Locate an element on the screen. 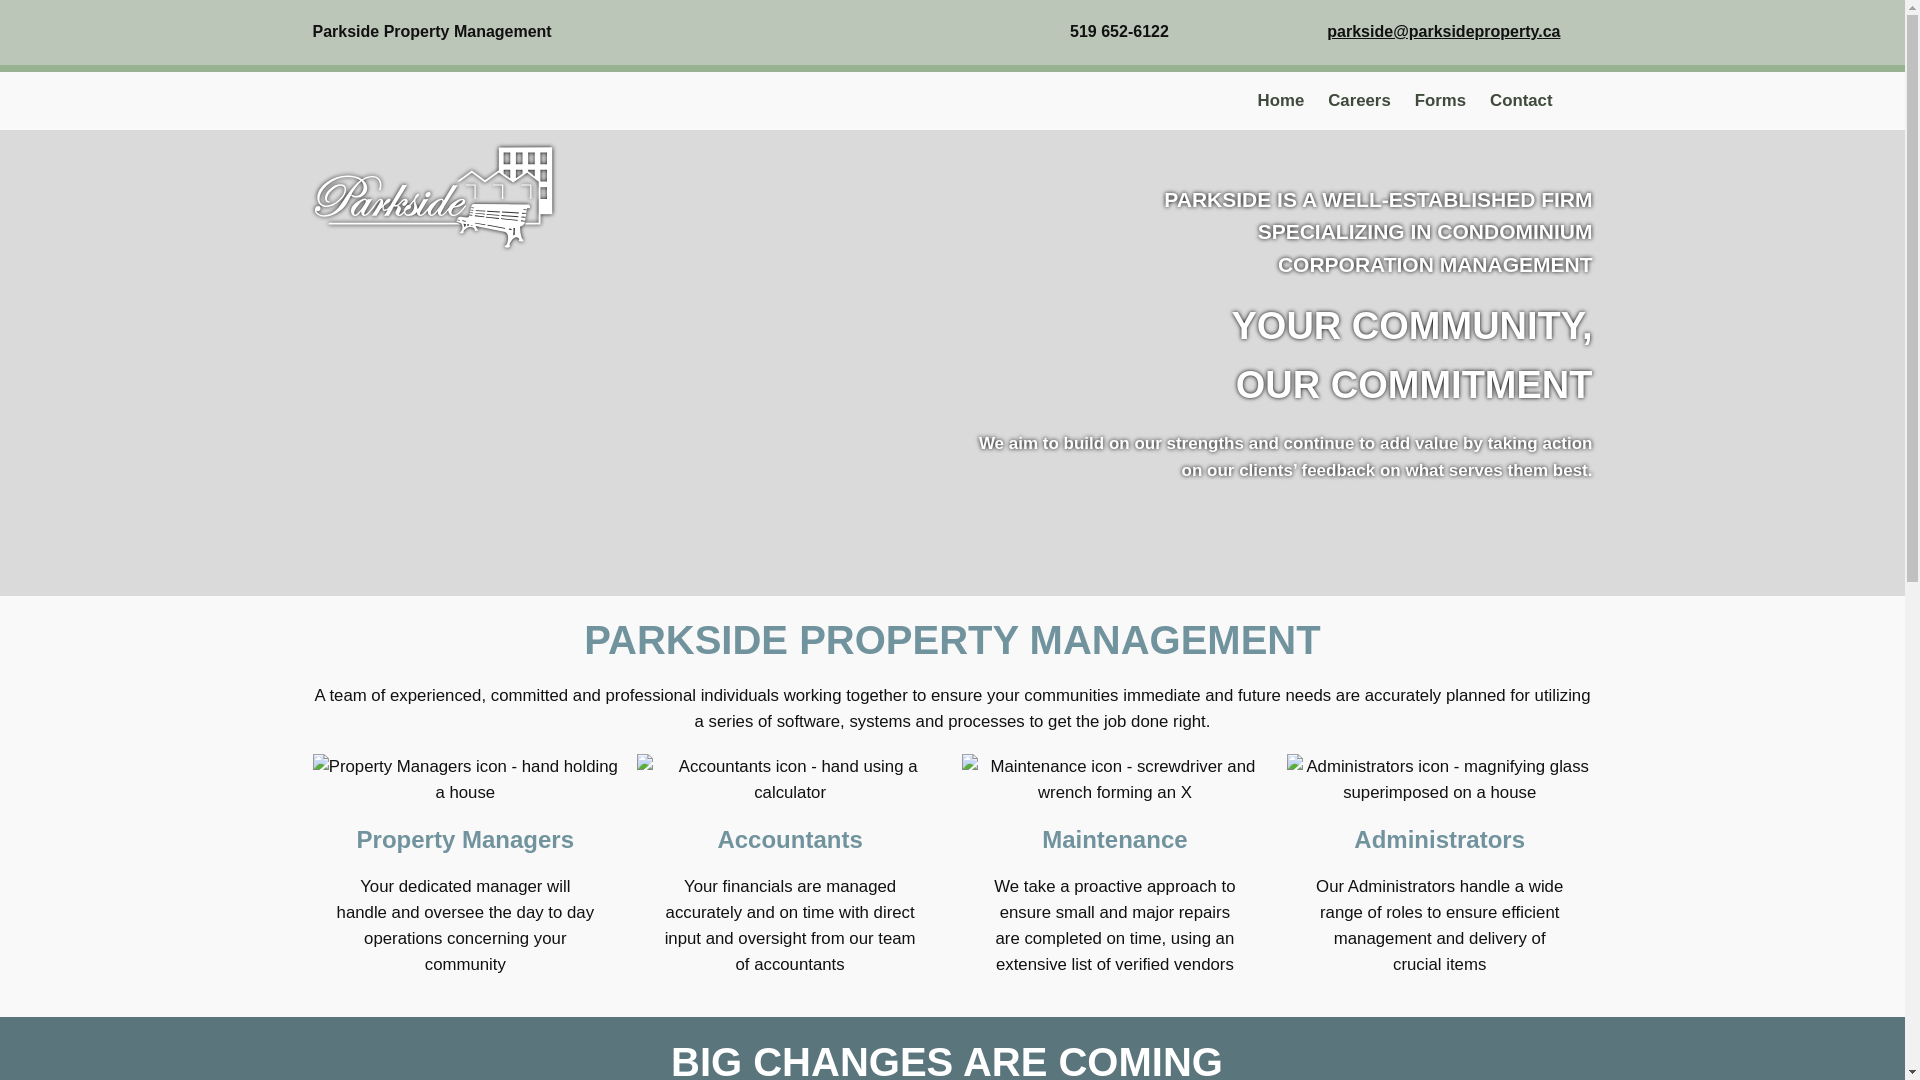 Image resolution: width=1920 pixels, height=1080 pixels. Contact is located at coordinates (1520, 100).